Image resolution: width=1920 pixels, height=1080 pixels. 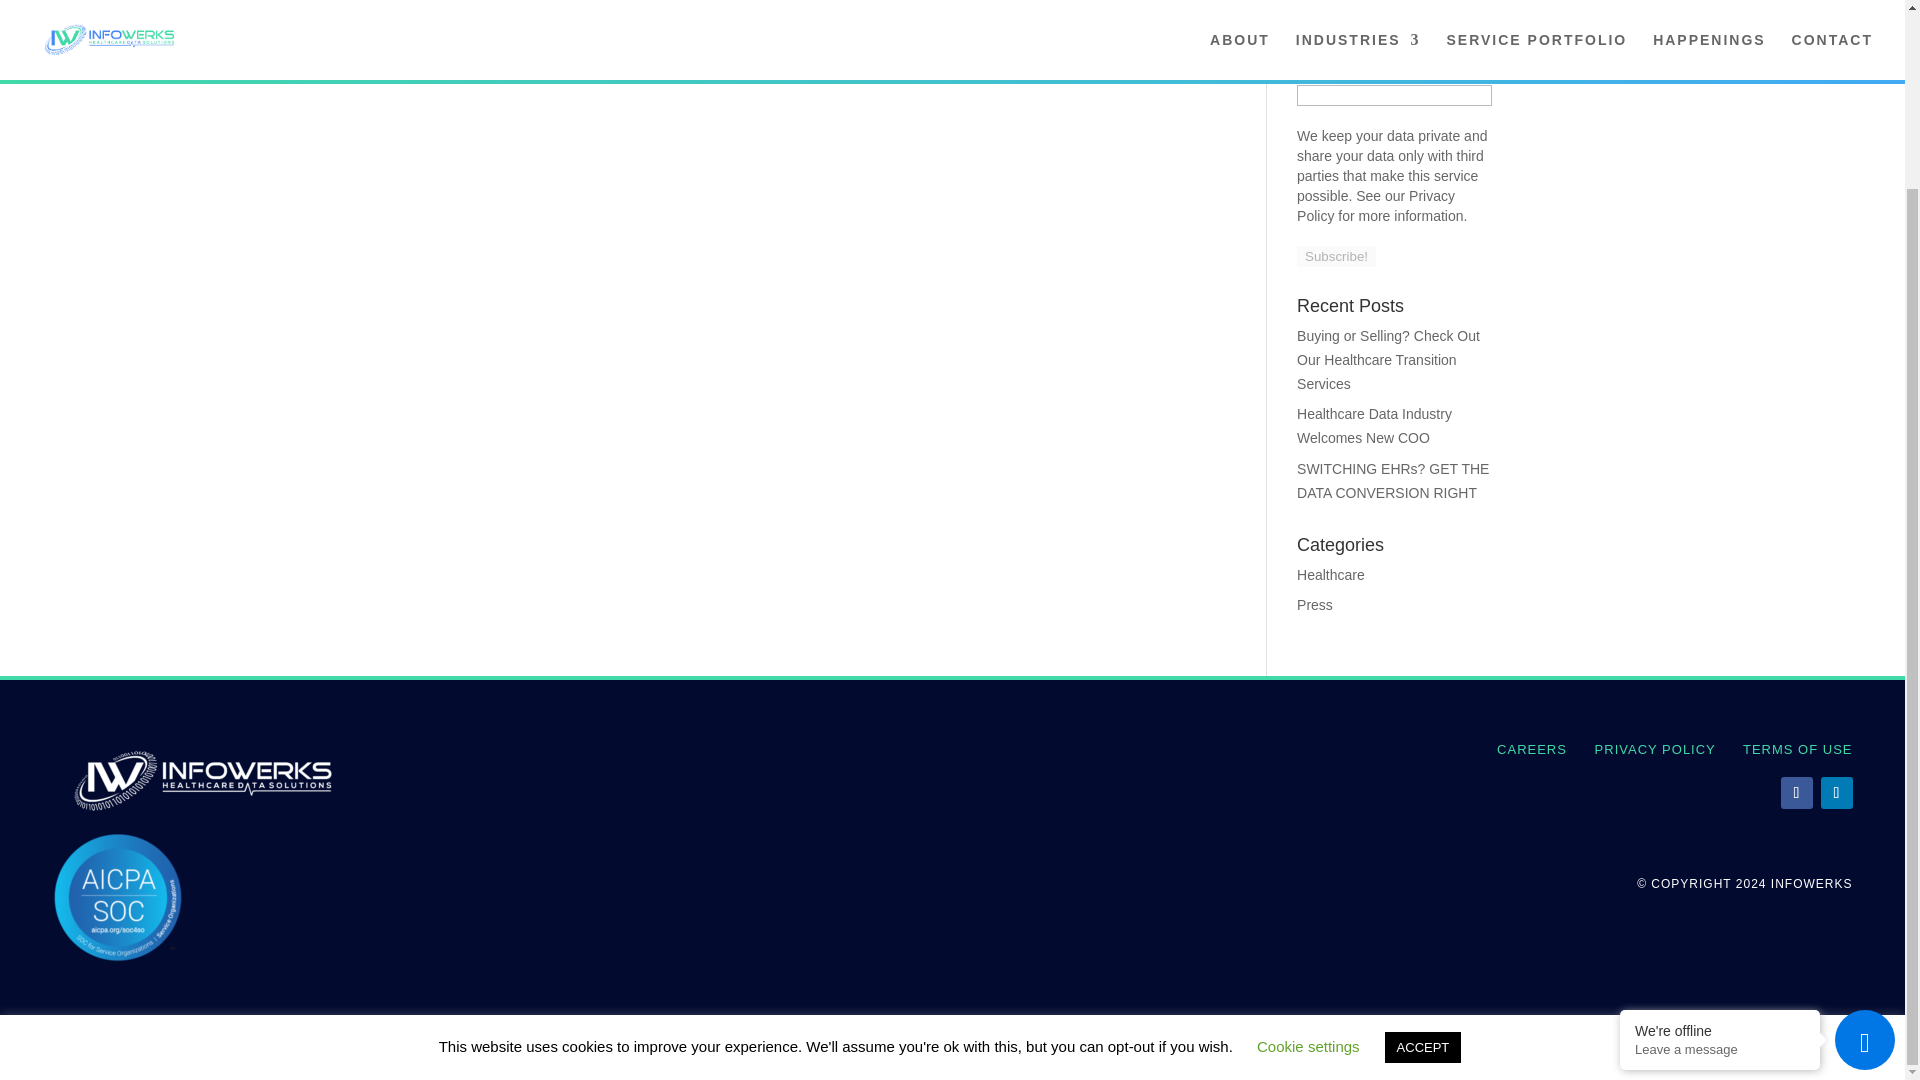 I want to click on INFOWERK HORISONTAL WHITE, so click(x=201, y=780).